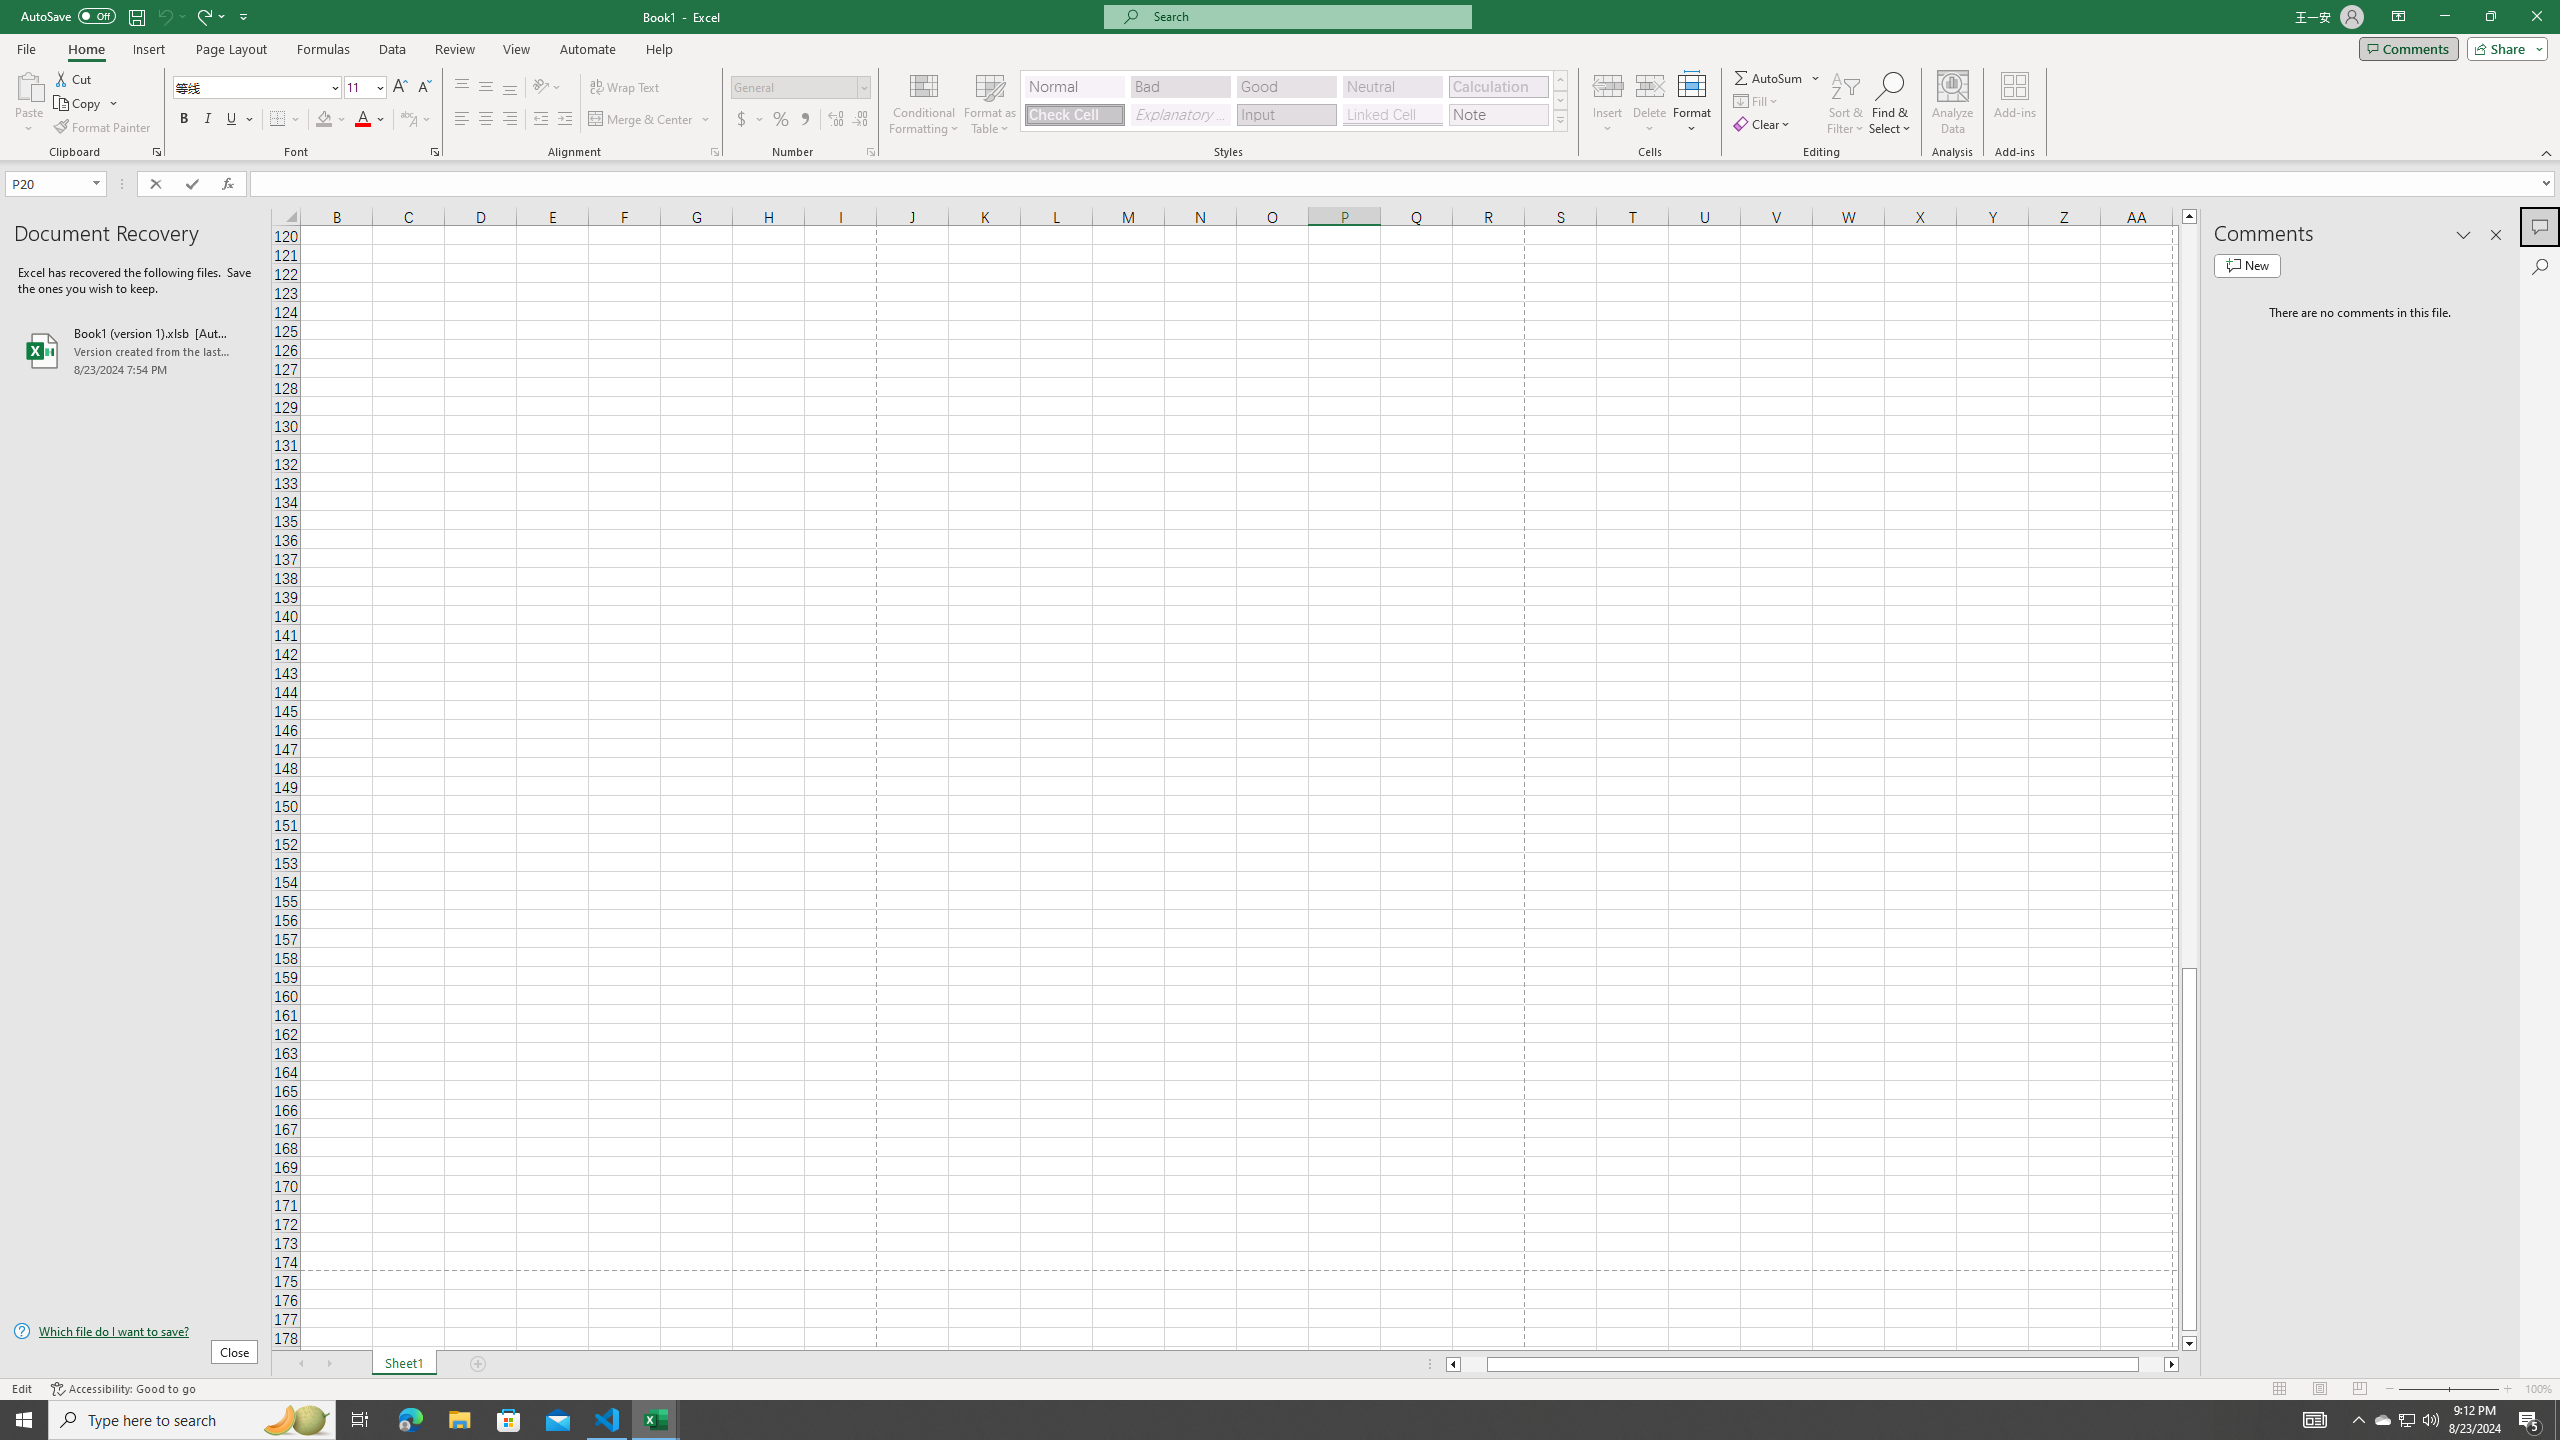 The width and height of the screenshot is (2560, 1440). I want to click on Cell Styles, so click(1560, 120).